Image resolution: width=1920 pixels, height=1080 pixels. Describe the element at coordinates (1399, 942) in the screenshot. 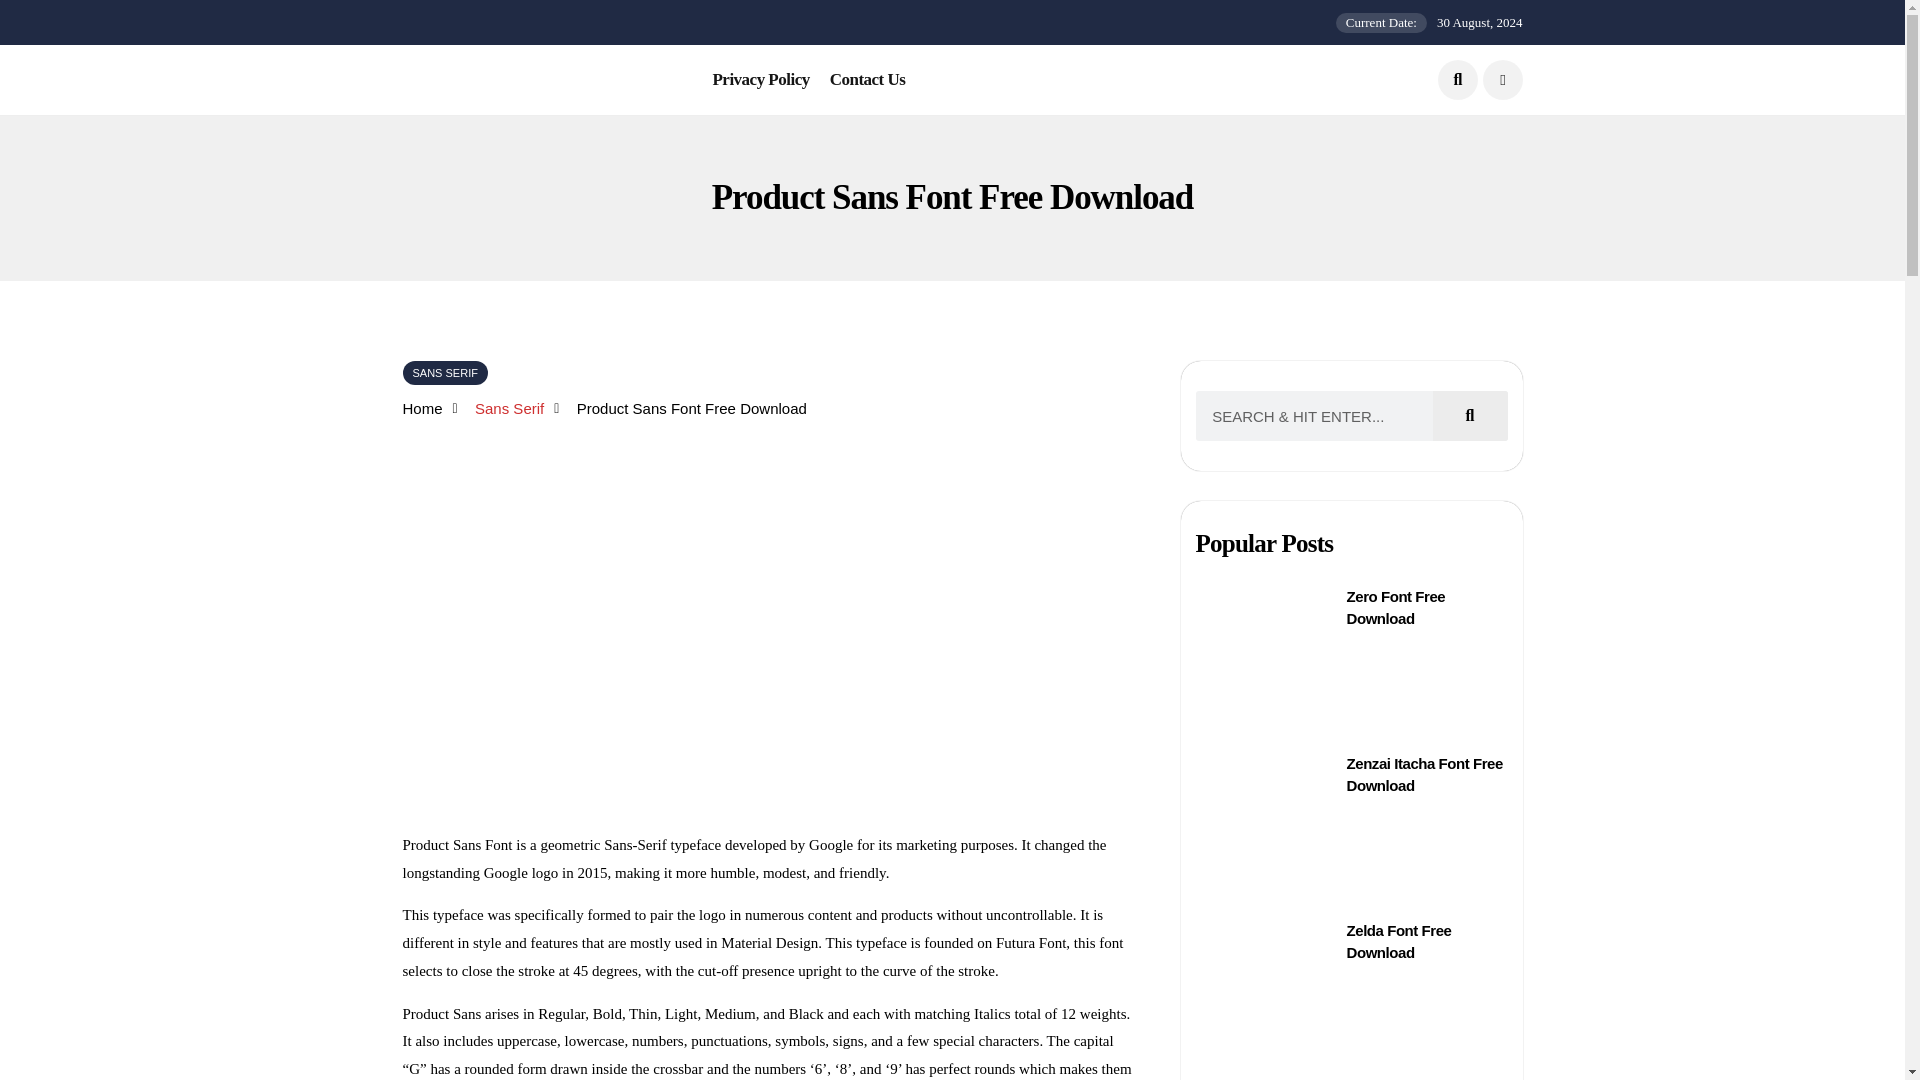

I see `Zelda Font Free Download` at that location.